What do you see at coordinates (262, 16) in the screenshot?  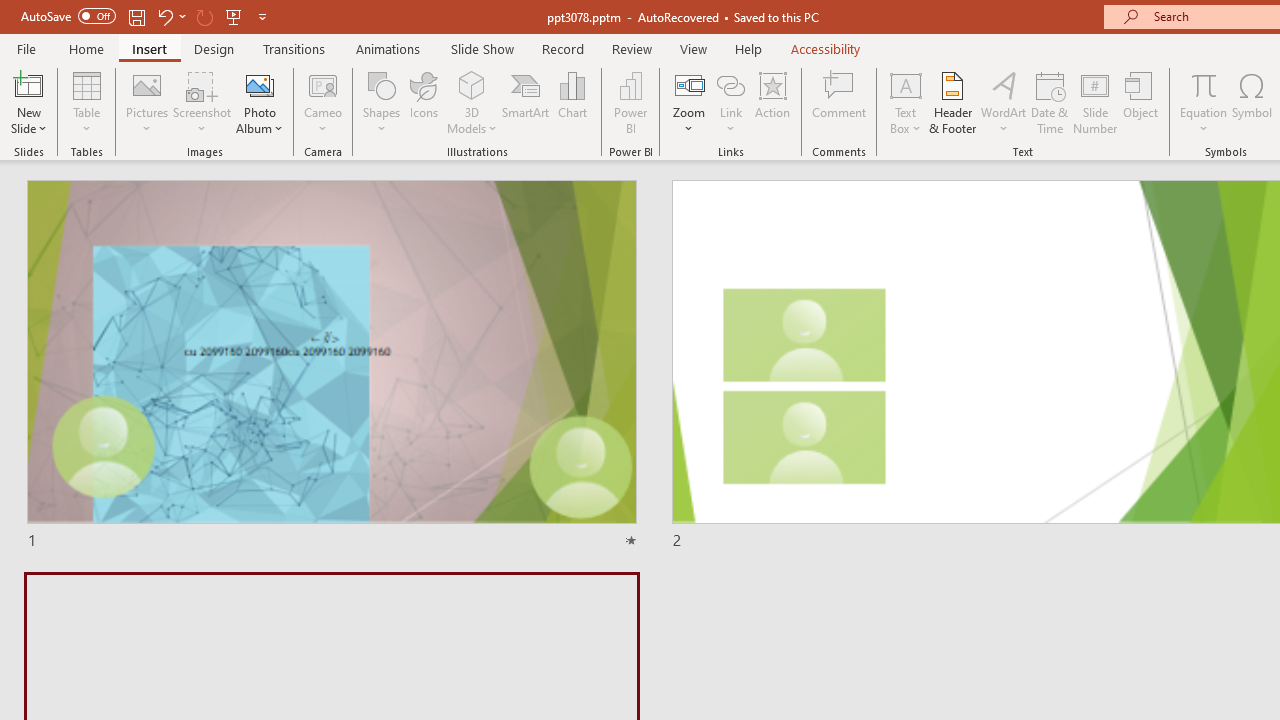 I see `Customize Quick Access Toolbar` at bounding box center [262, 16].